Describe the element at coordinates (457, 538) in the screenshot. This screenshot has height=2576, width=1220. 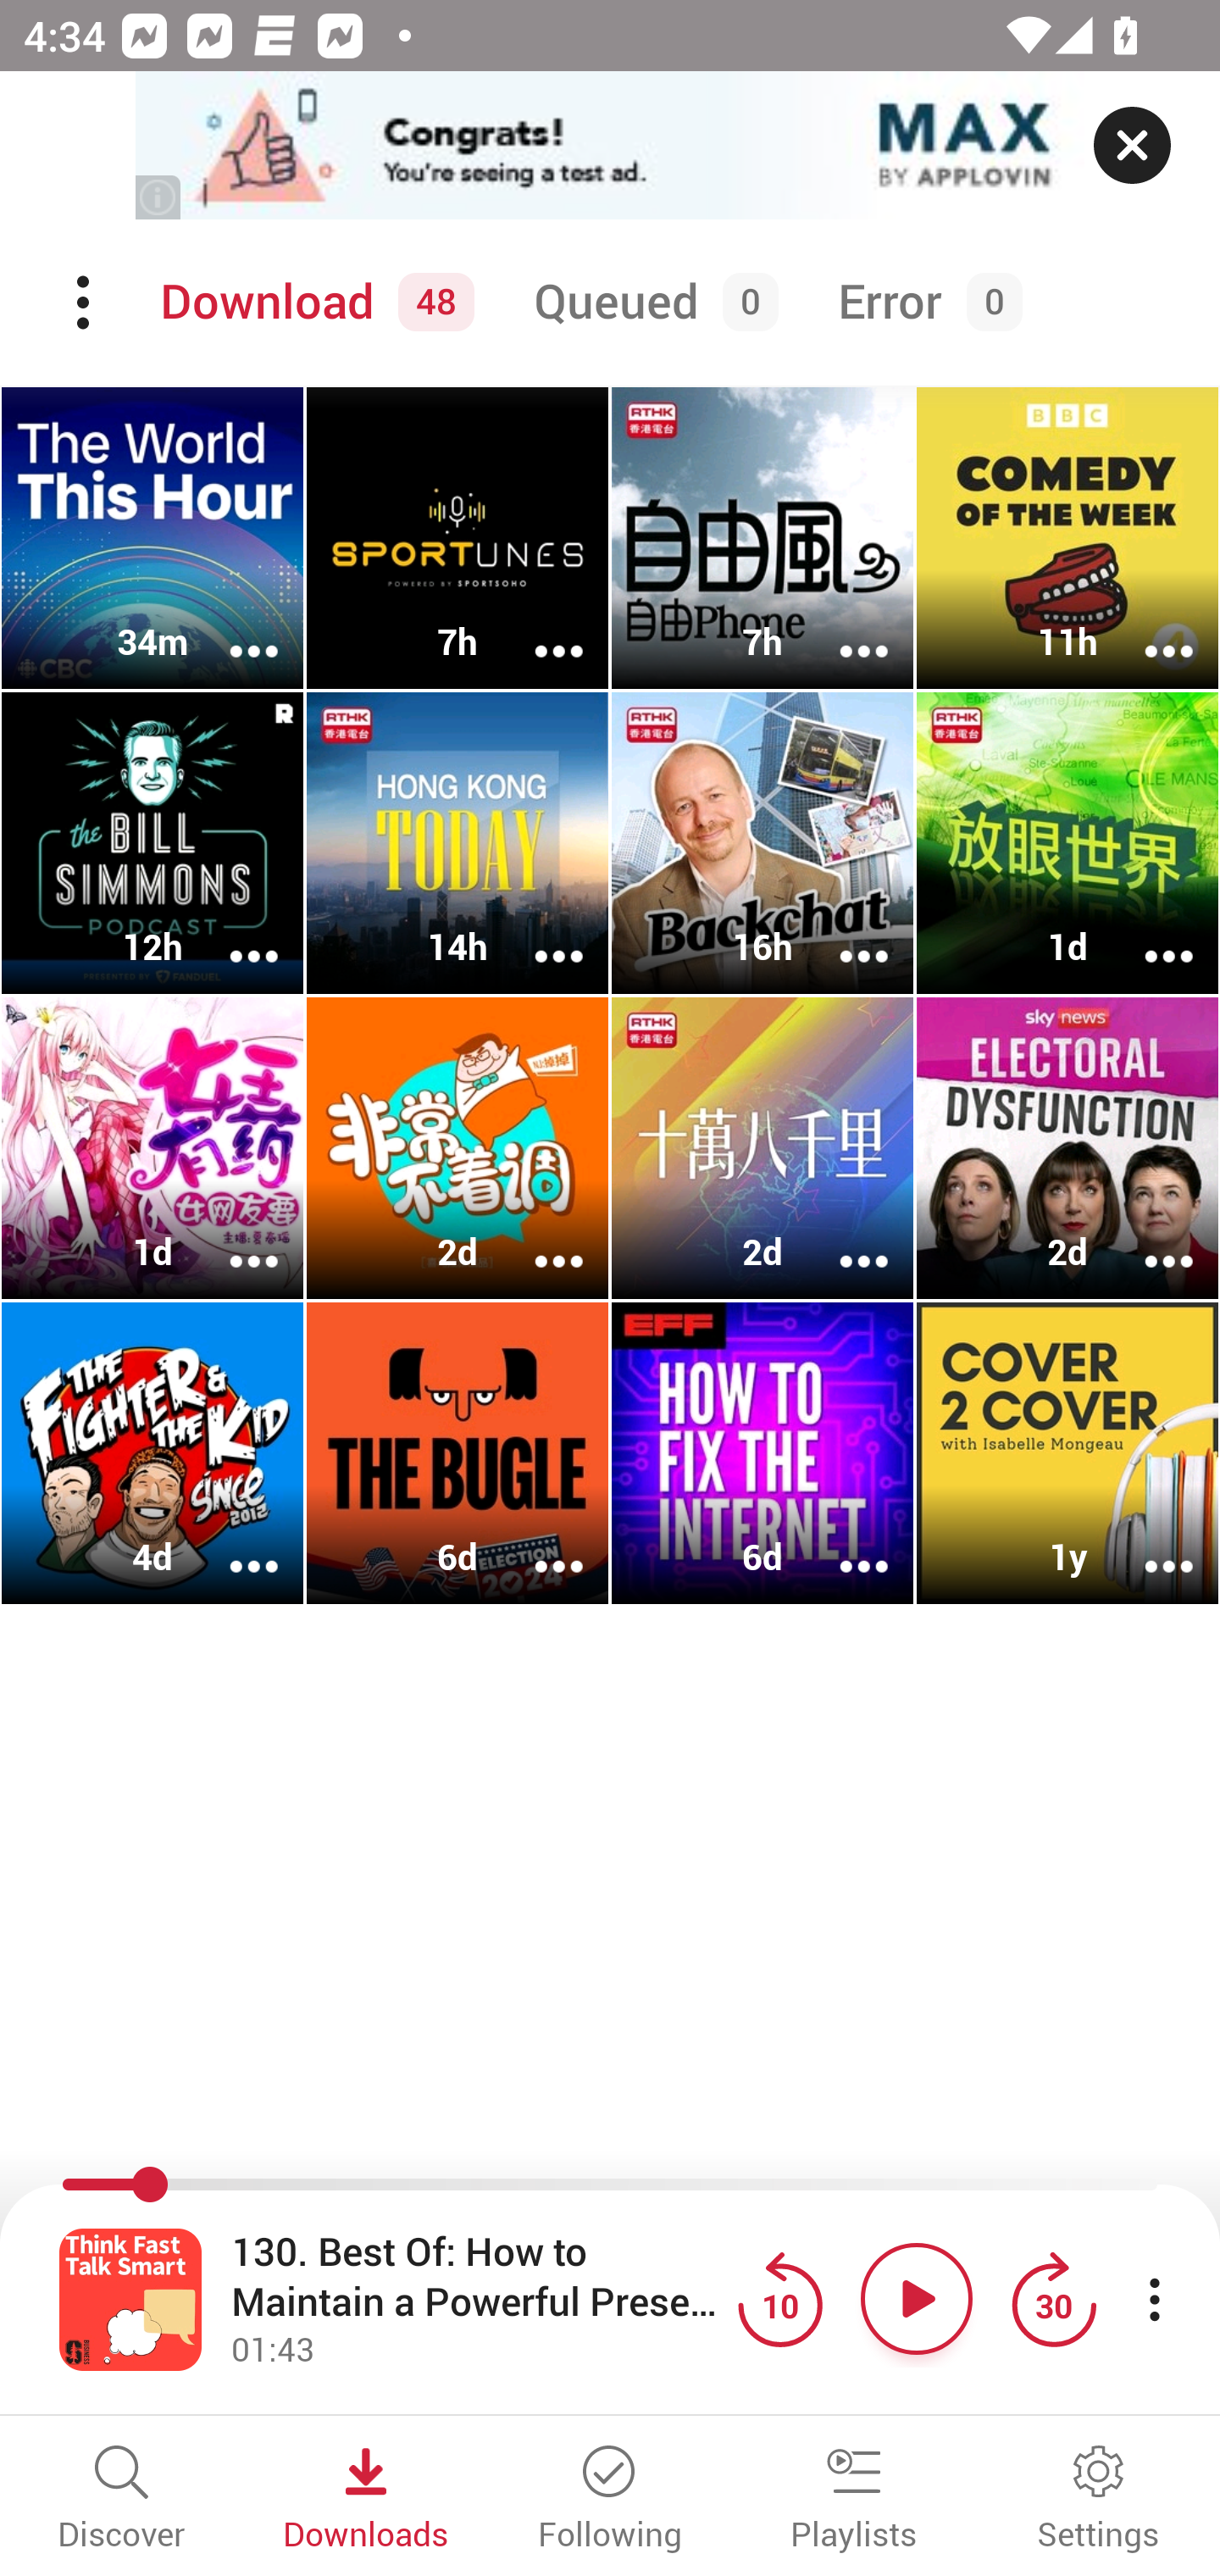
I see `Sportunes HK 7h More options More options` at that location.